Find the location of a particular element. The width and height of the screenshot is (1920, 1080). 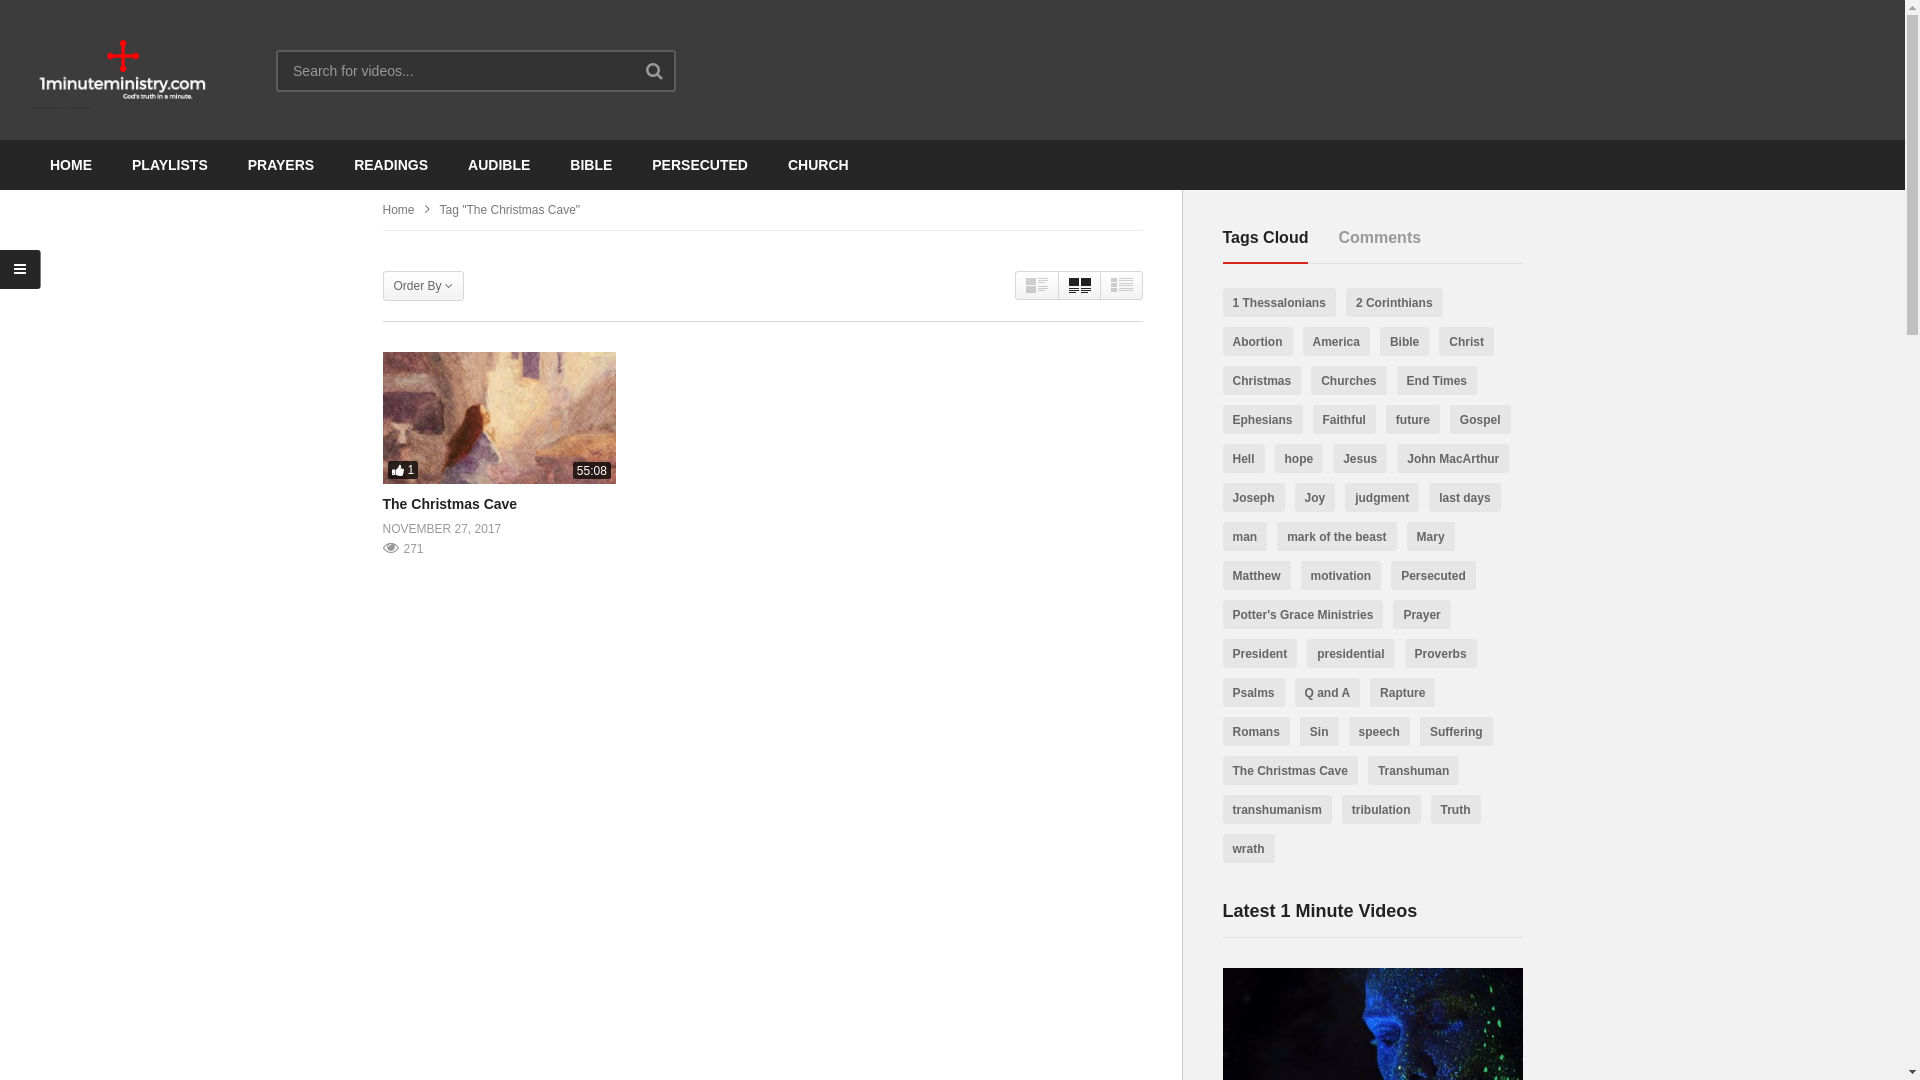

Suffering is located at coordinates (1456, 732).